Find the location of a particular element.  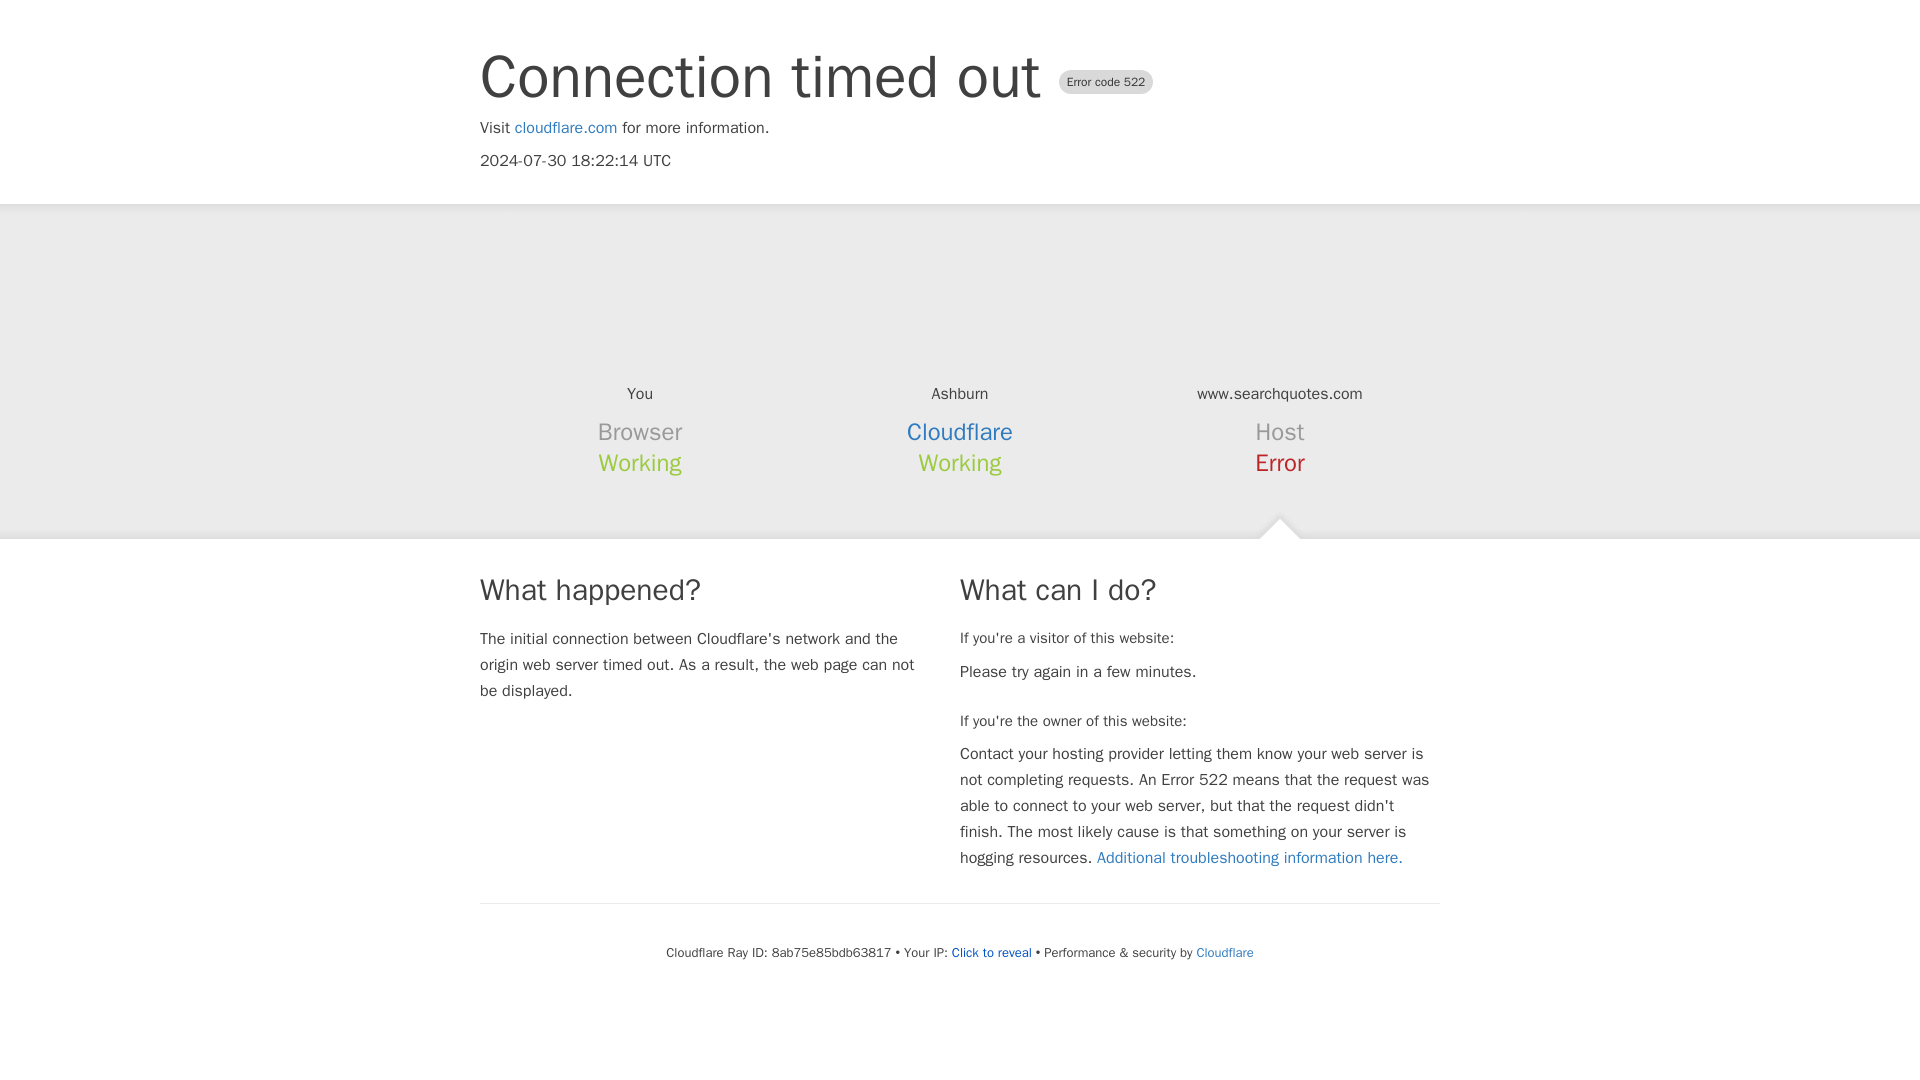

Additional troubleshooting information here. is located at coordinates (1250, 858).